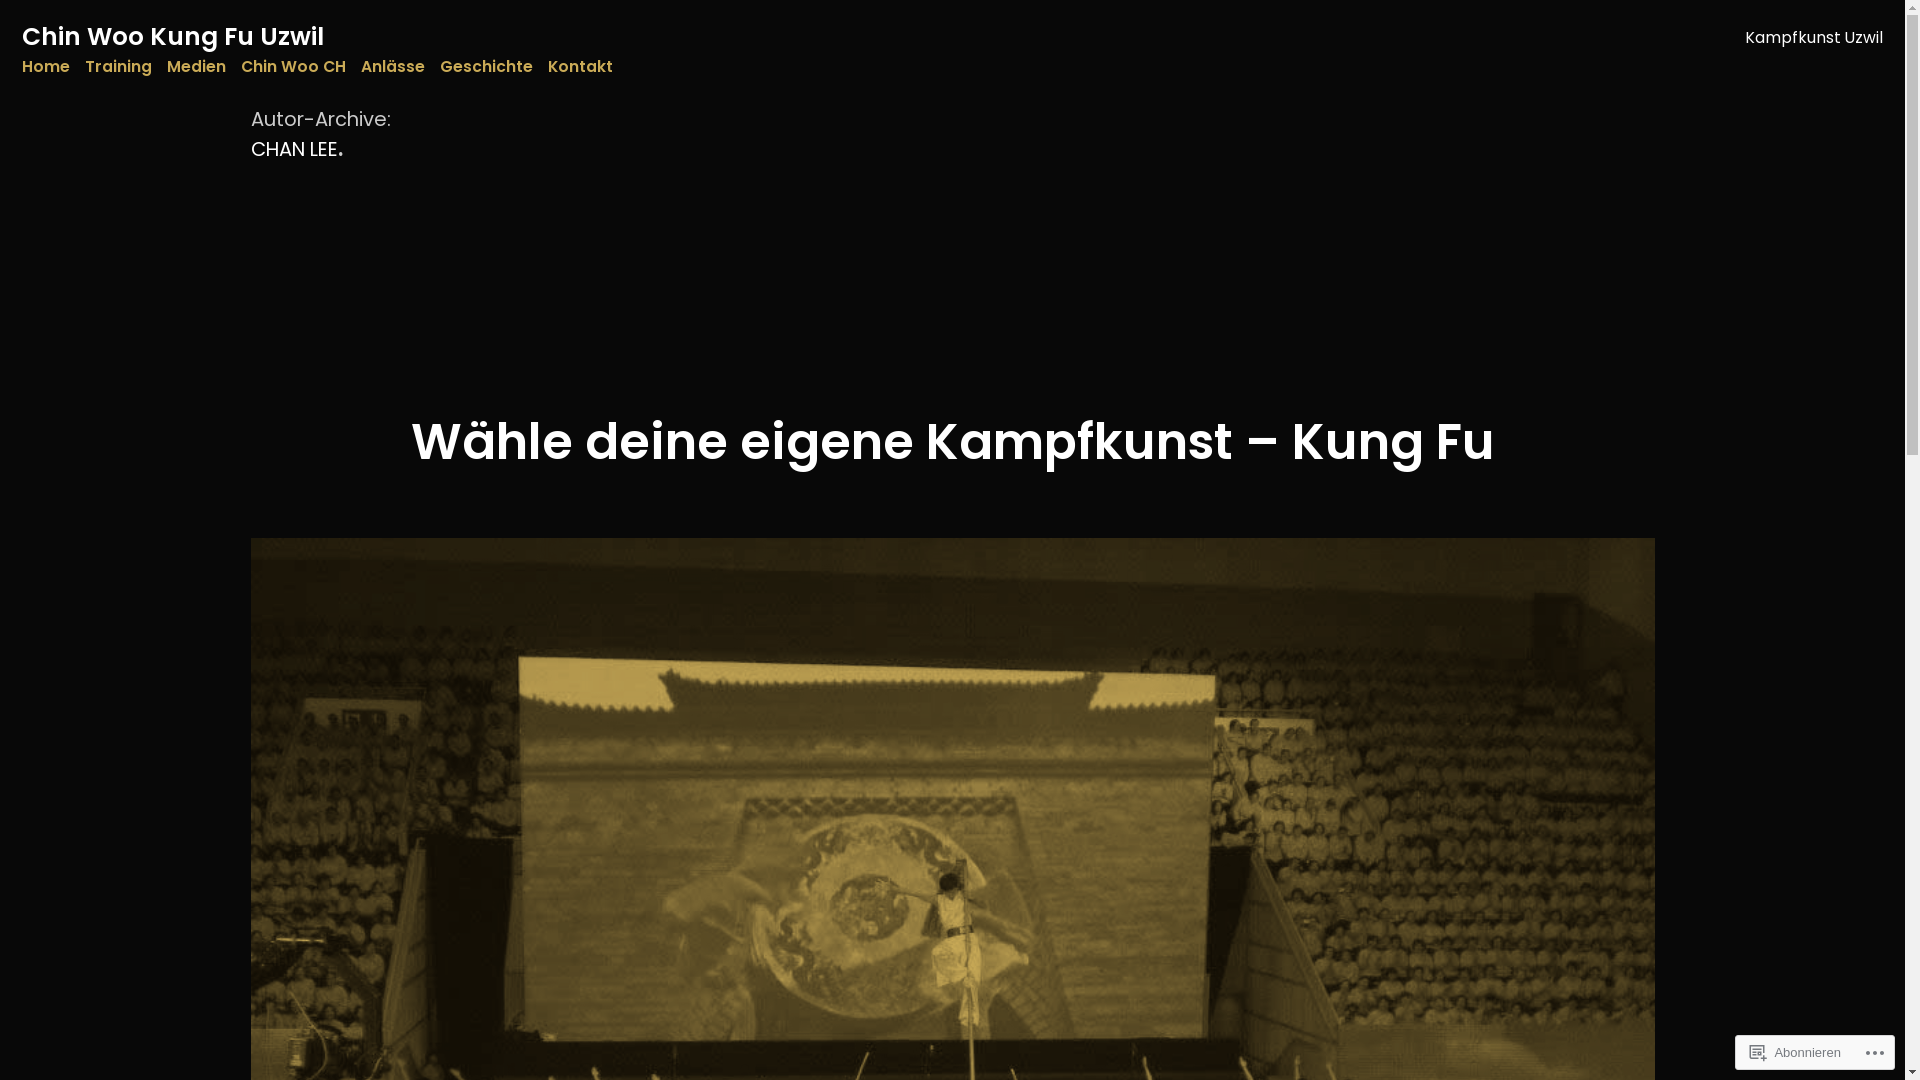 This screenshot has width=1920, height=1080. Describe the element at coordinates (580, 66) in the screenshot. I see `Kontakt` at that location.